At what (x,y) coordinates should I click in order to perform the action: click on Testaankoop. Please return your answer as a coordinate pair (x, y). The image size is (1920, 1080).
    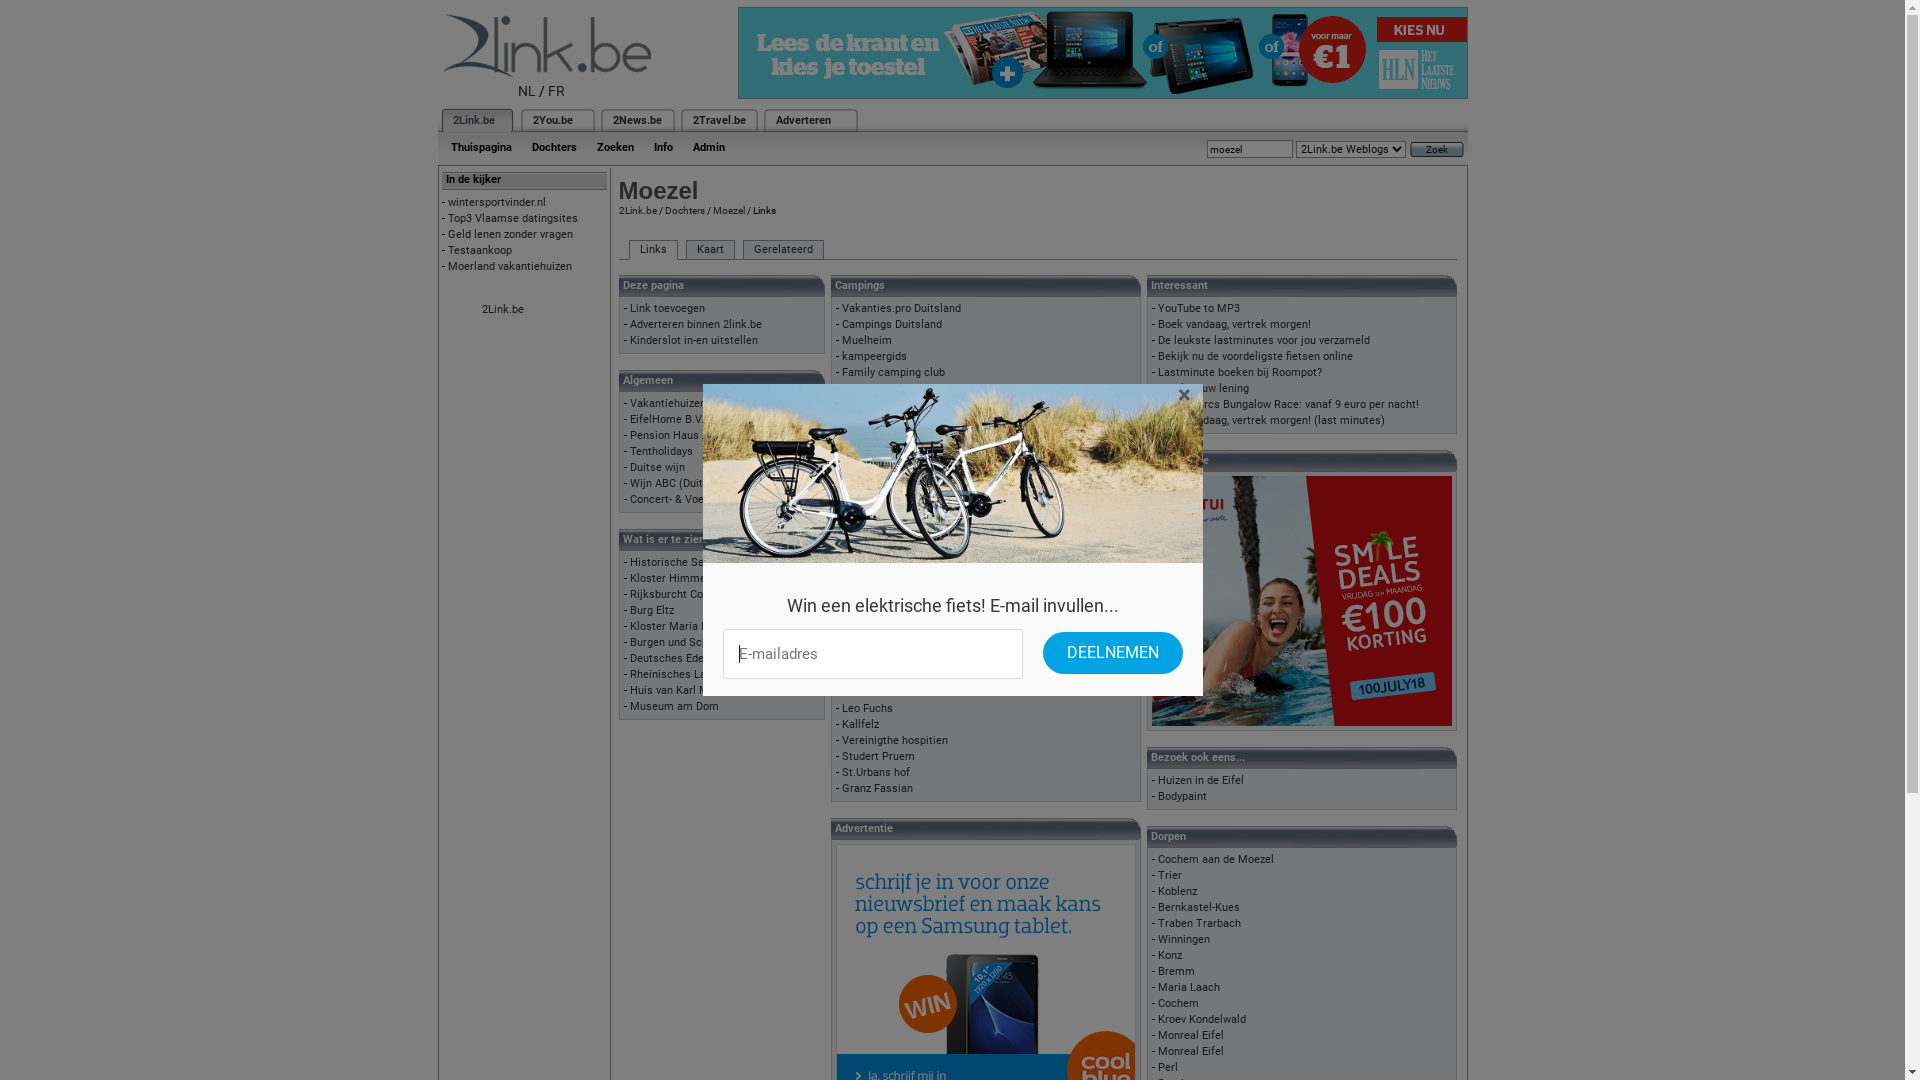
    Looking at the image, I should click on (480, 250).